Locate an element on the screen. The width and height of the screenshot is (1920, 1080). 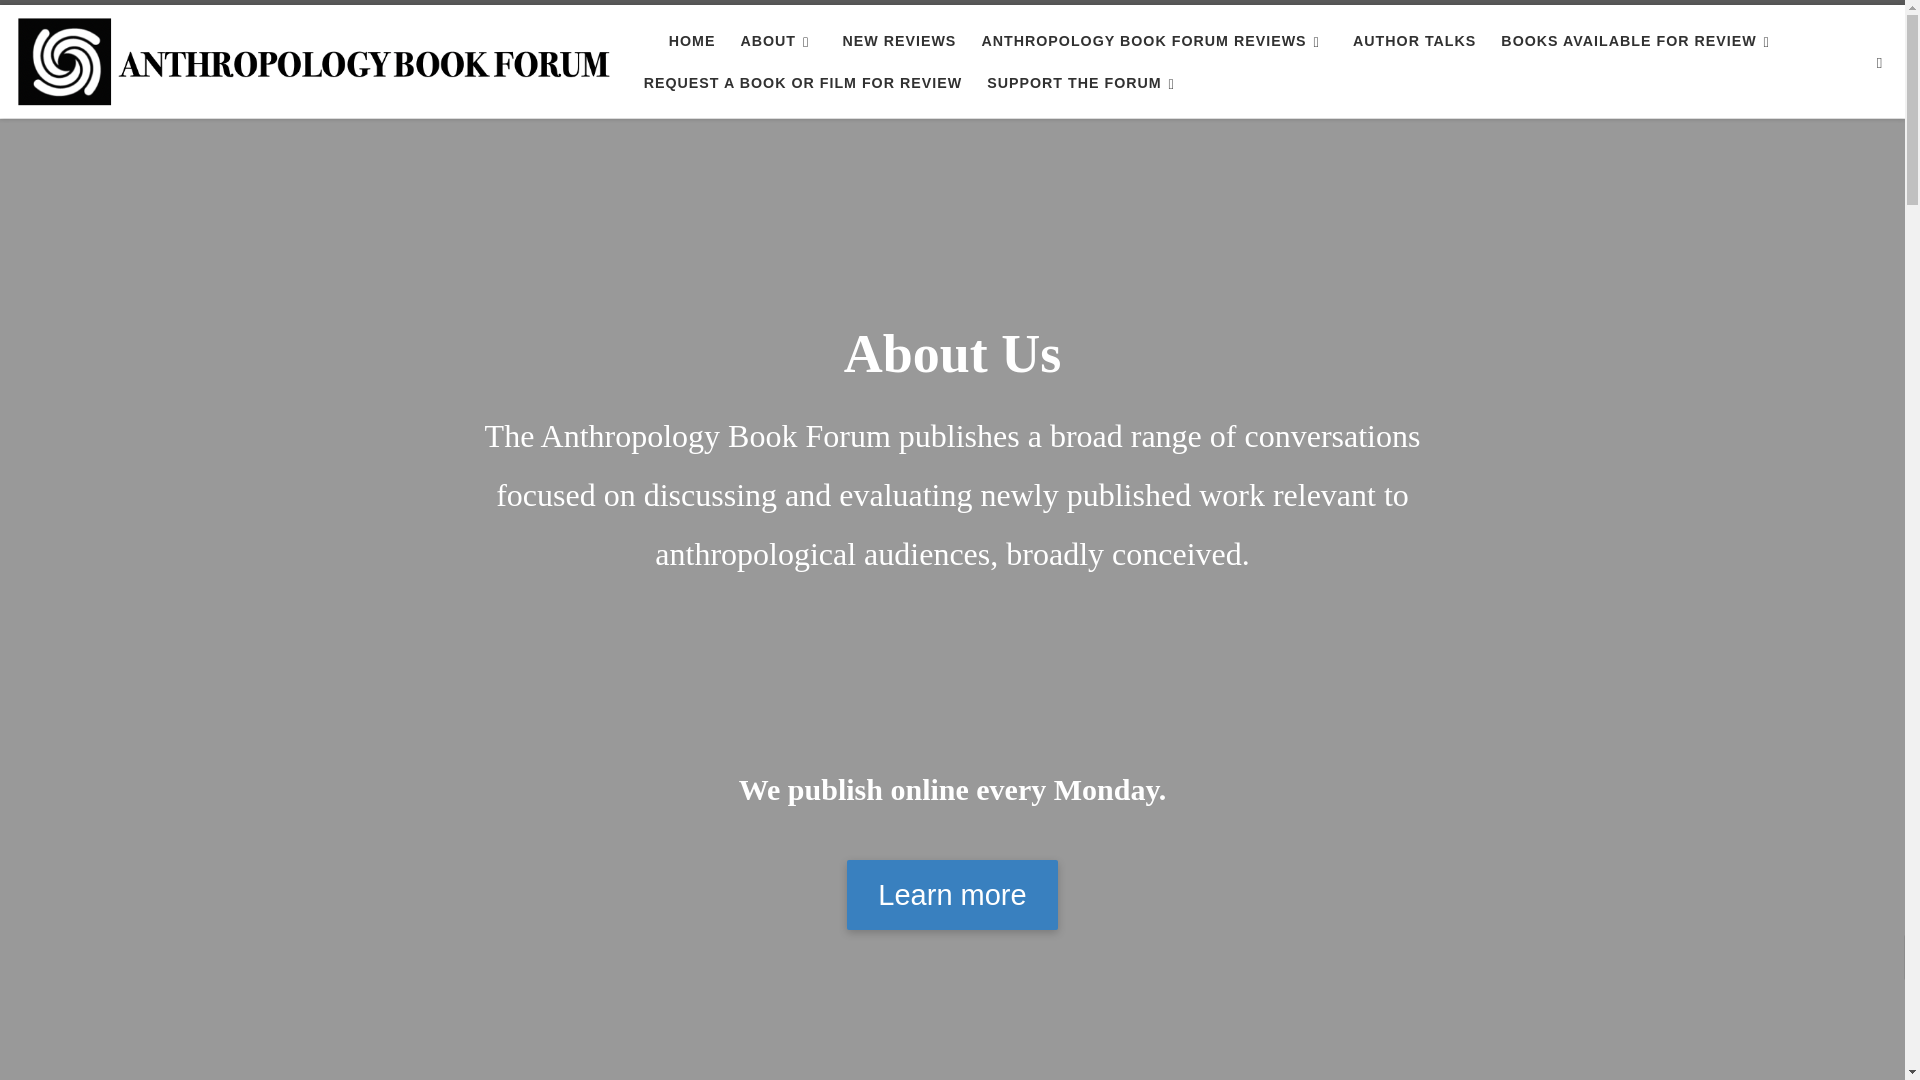
SUPPORT THE FORUM is located at coordinates (1084, 82).